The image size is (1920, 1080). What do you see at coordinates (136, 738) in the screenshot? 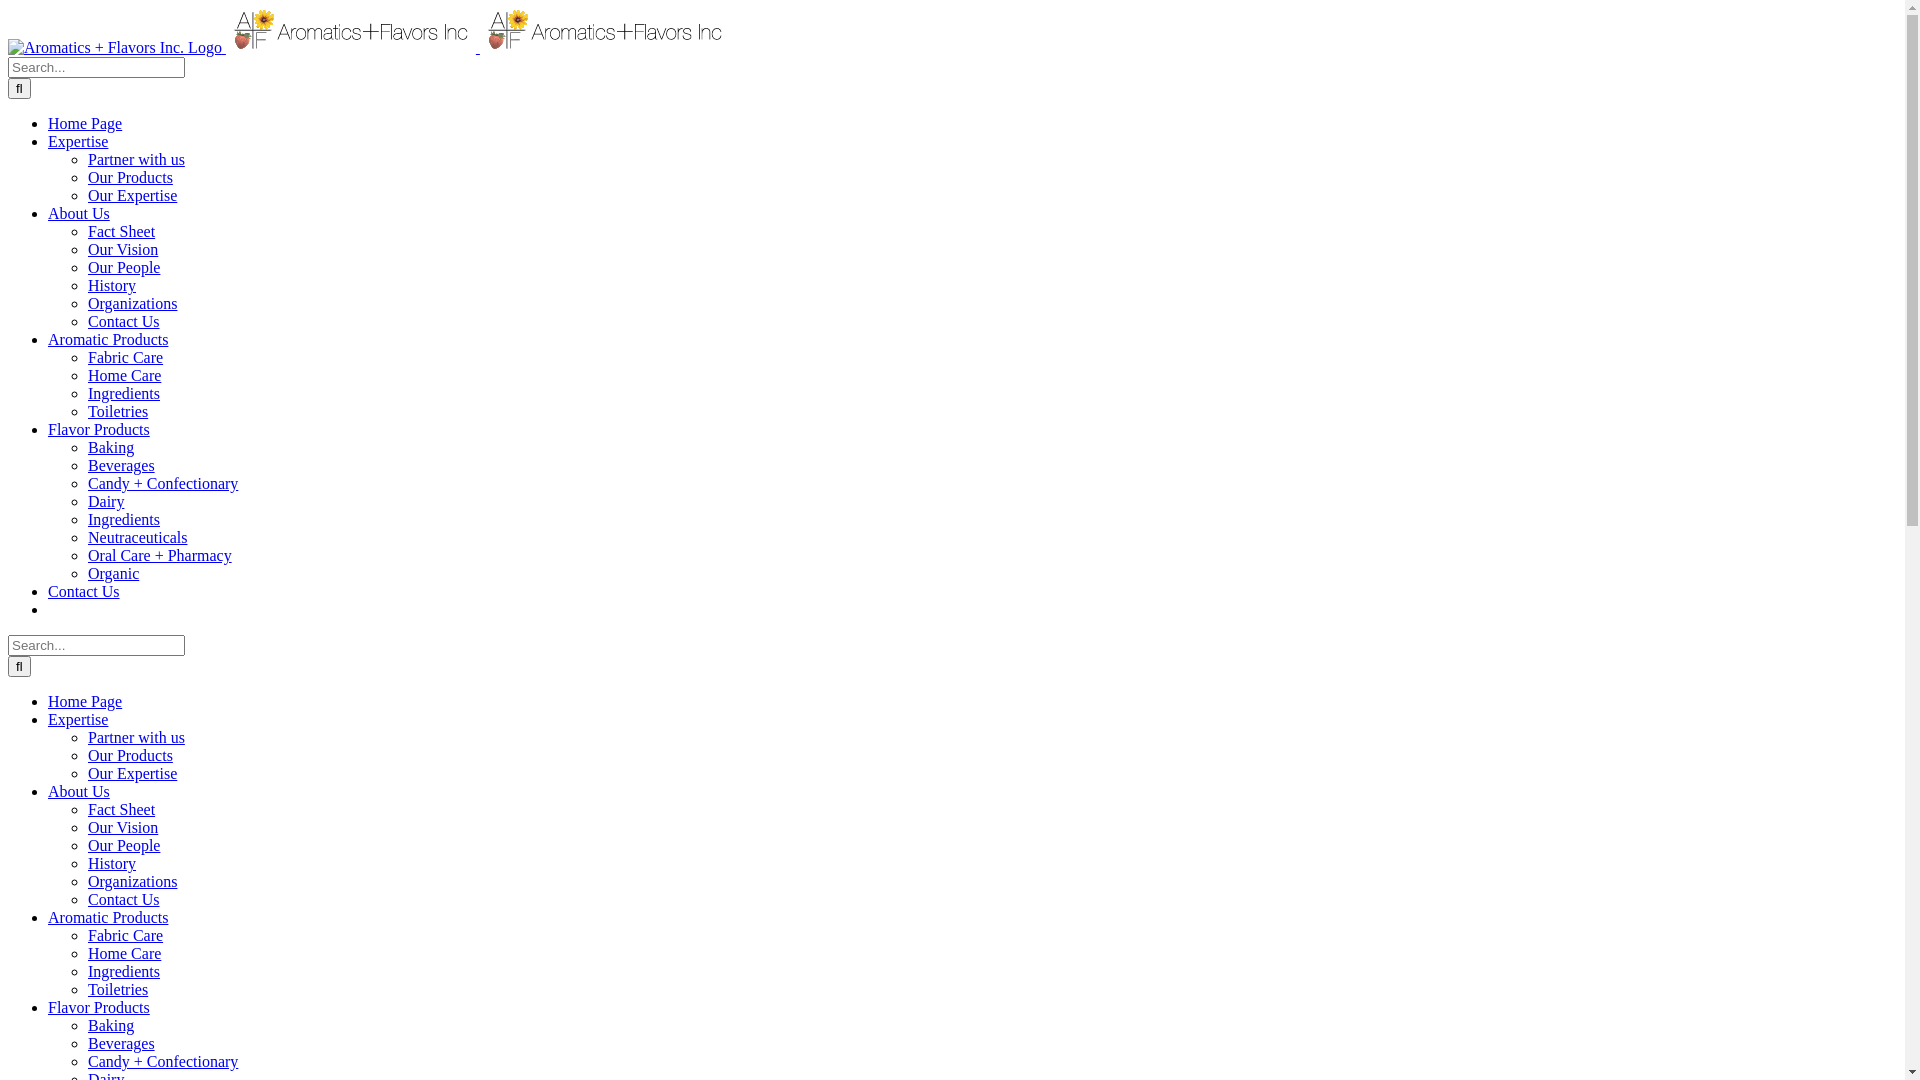
I see `Partner with us` at bounding box center [136, 738].